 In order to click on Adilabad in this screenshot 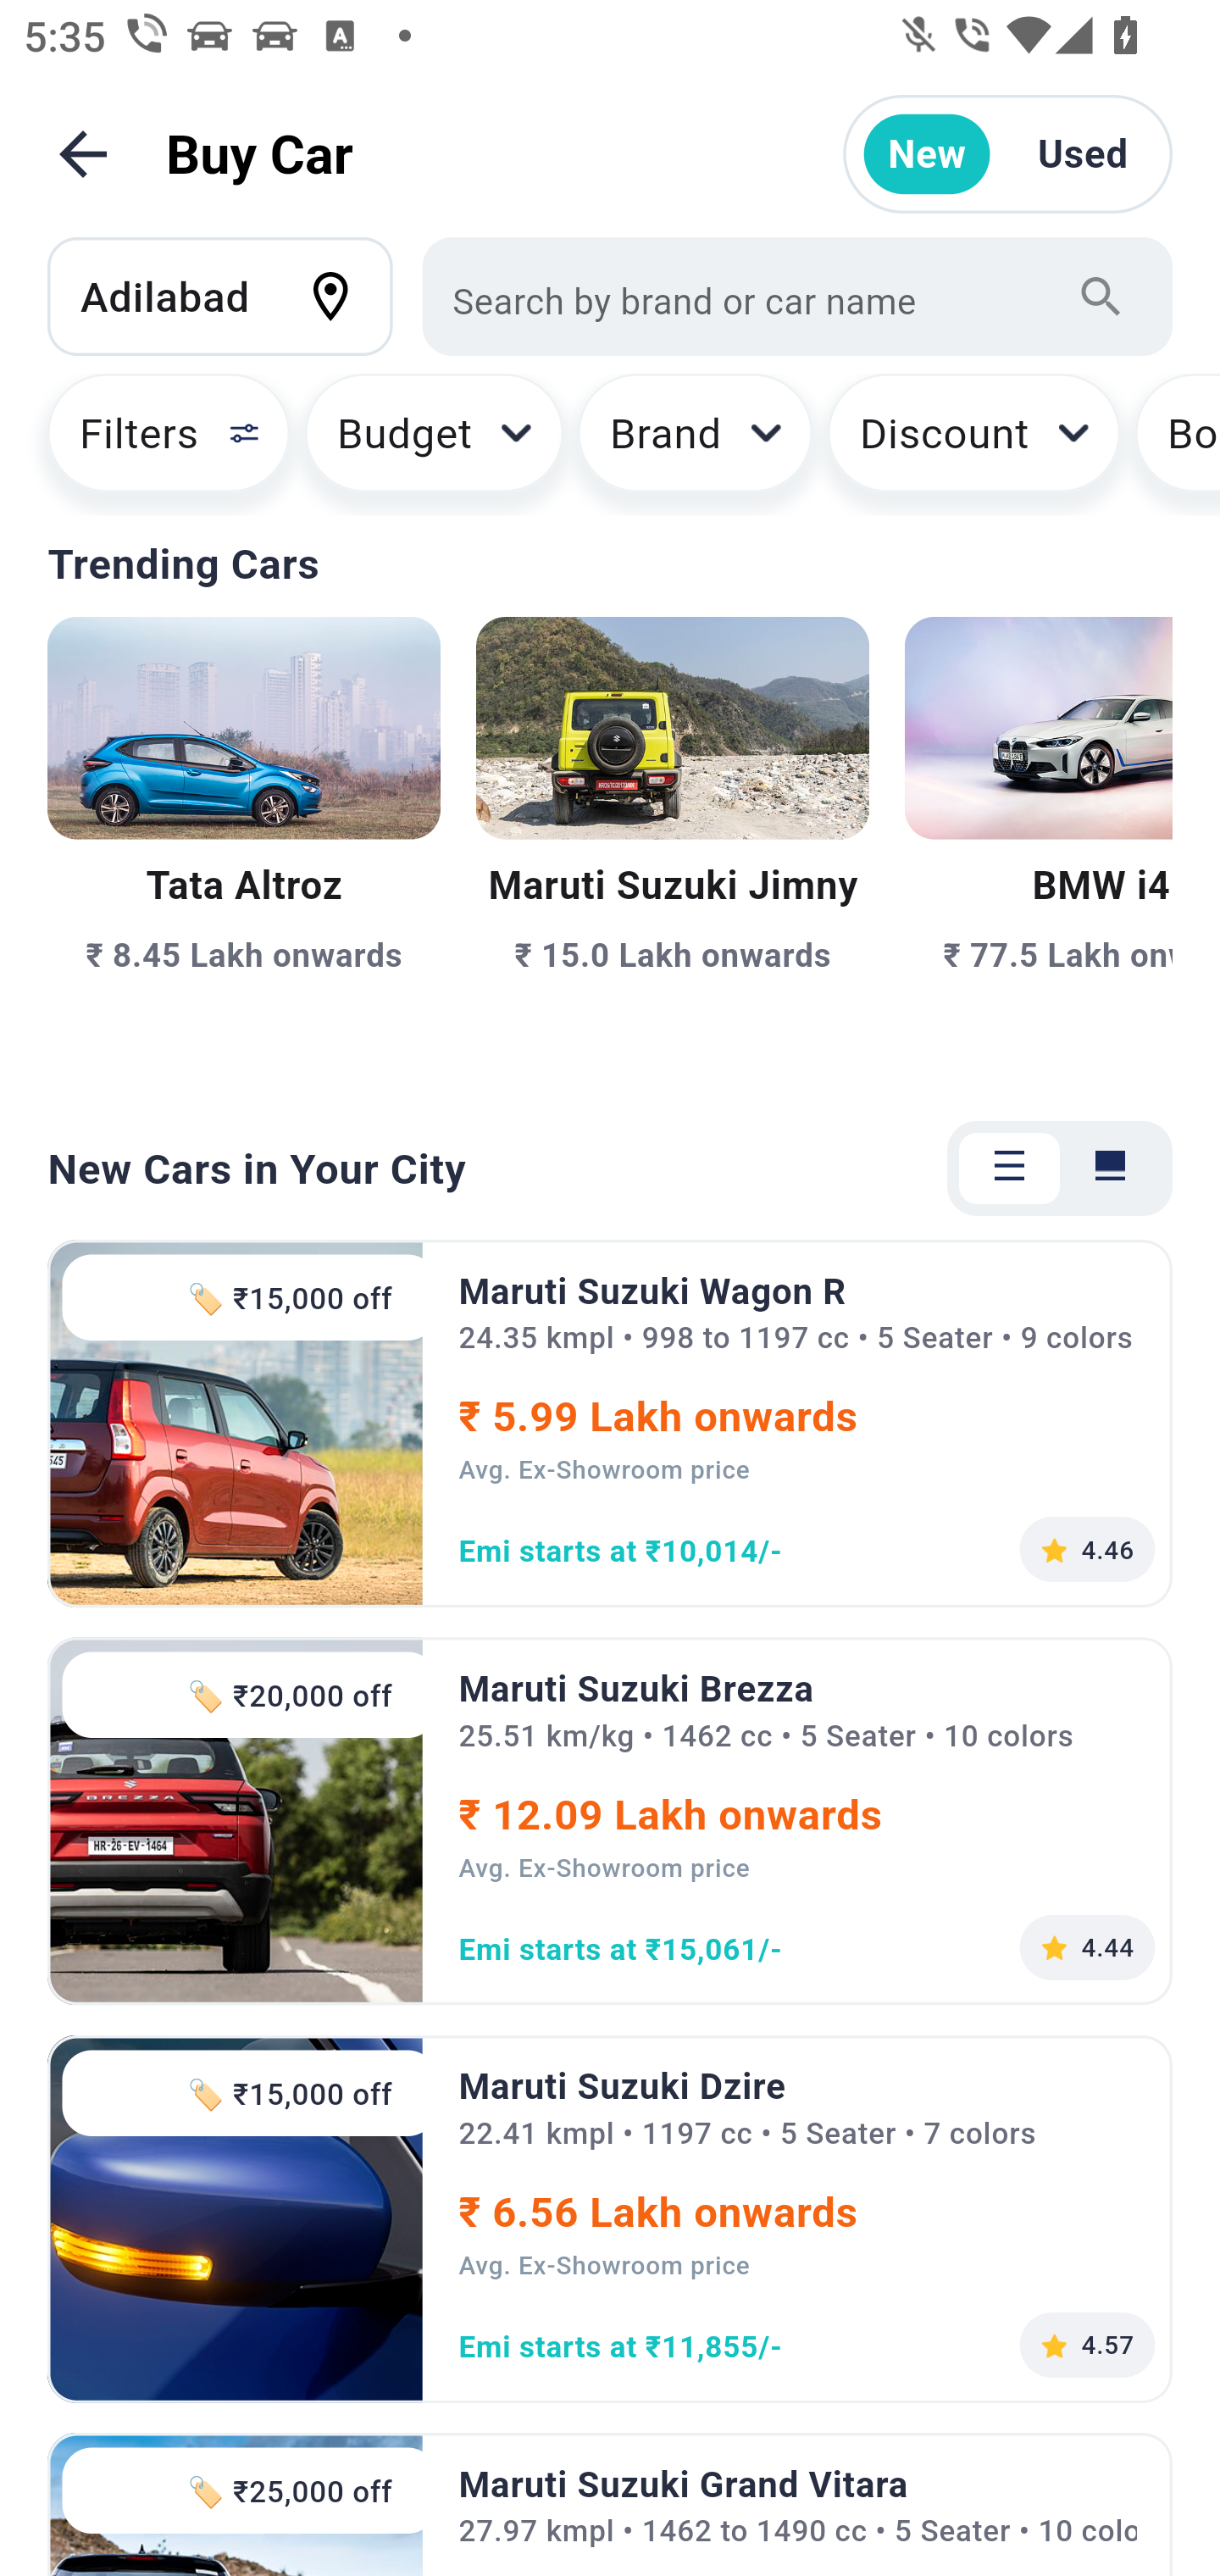, I will do `click(236, 296)`.